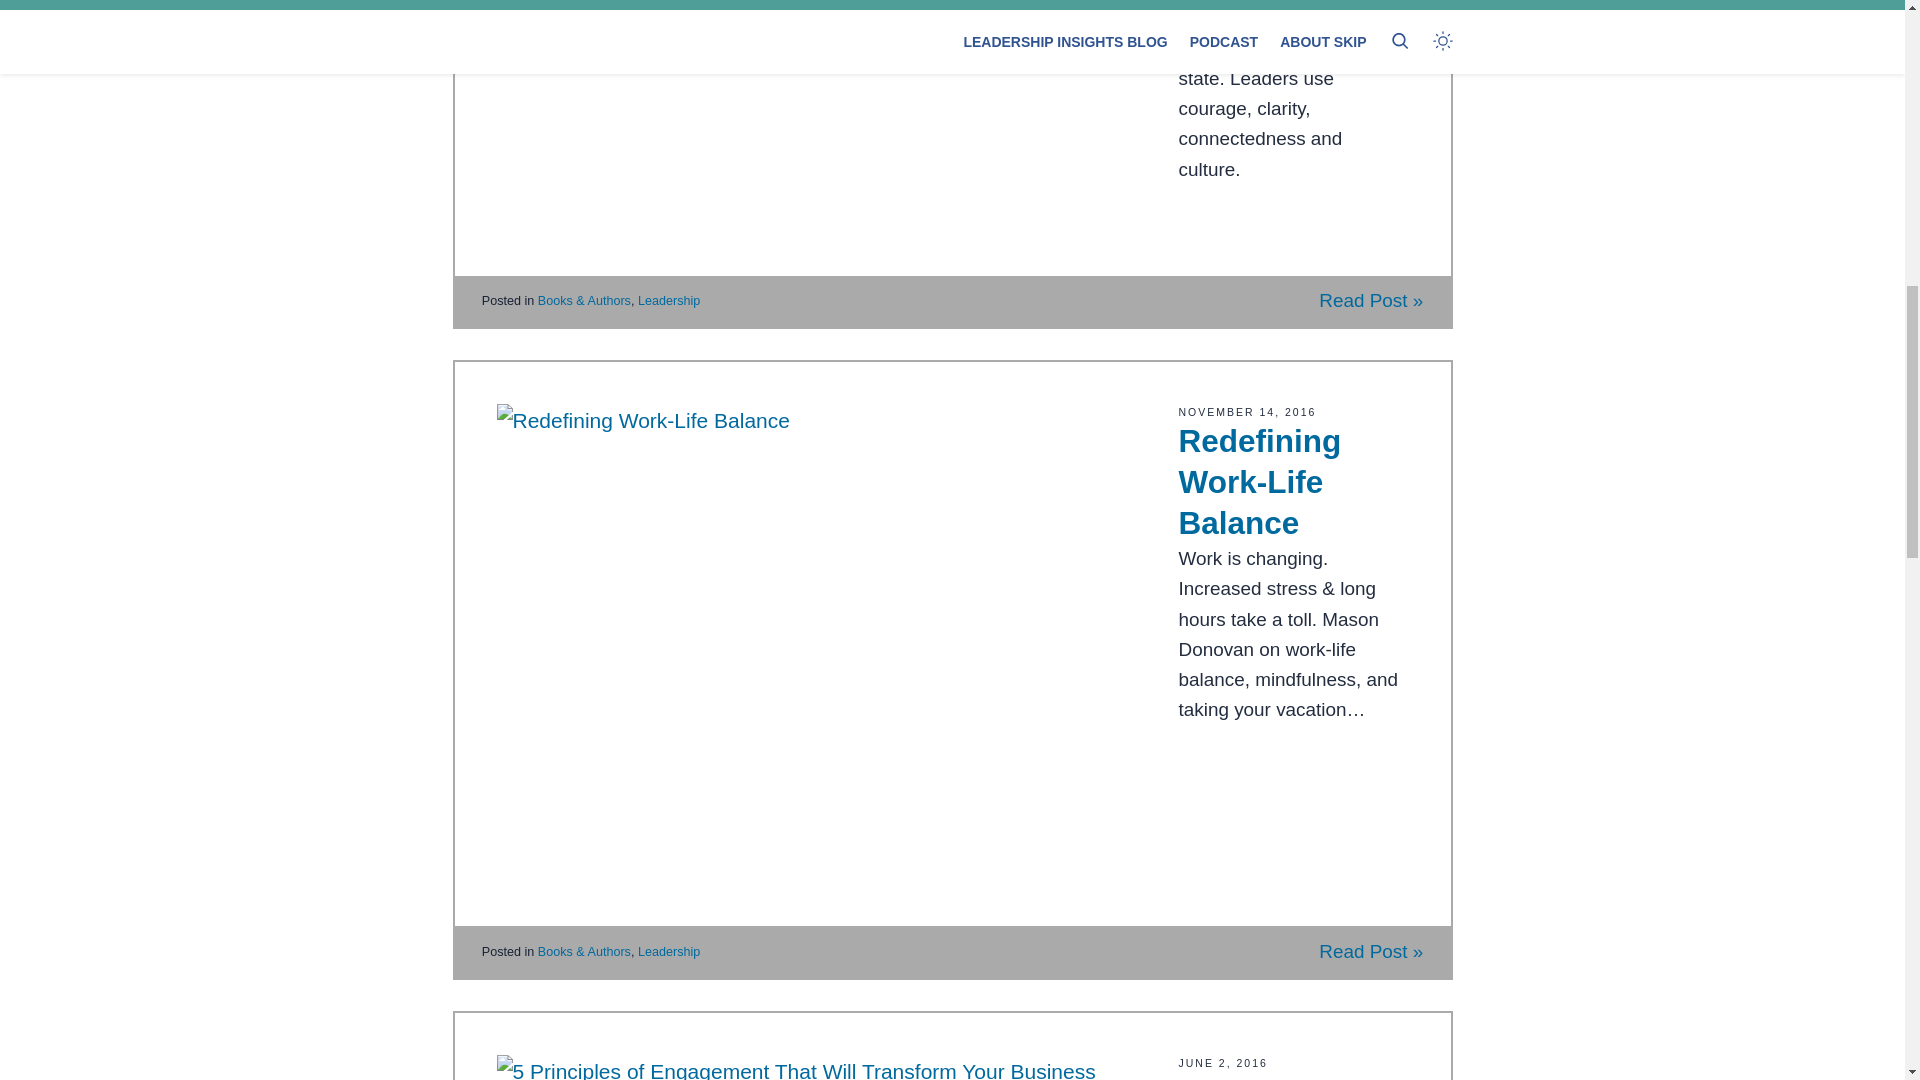  What do you see at coordinates (1259, 482) in the screenshot?
I see `Redefining Work-Life Balance` at bounding box center [1259, 482].